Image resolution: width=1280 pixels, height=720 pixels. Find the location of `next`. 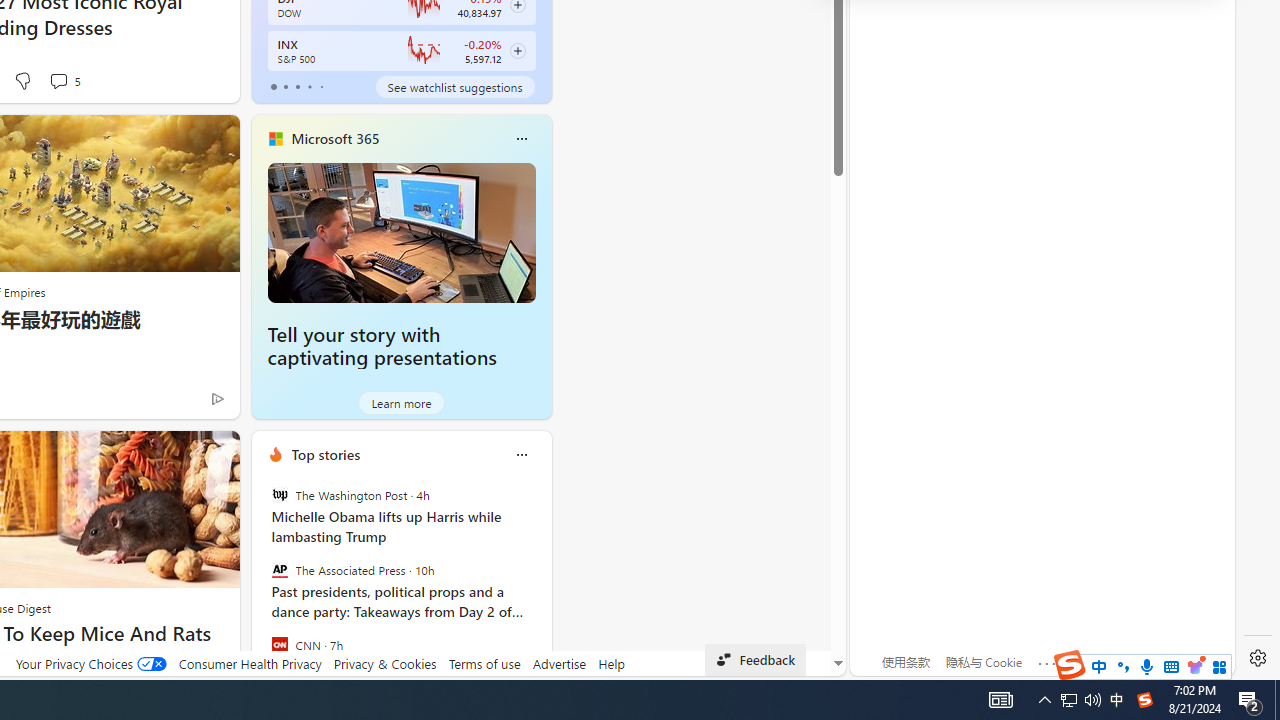

next is located at coordinates (541, 583).